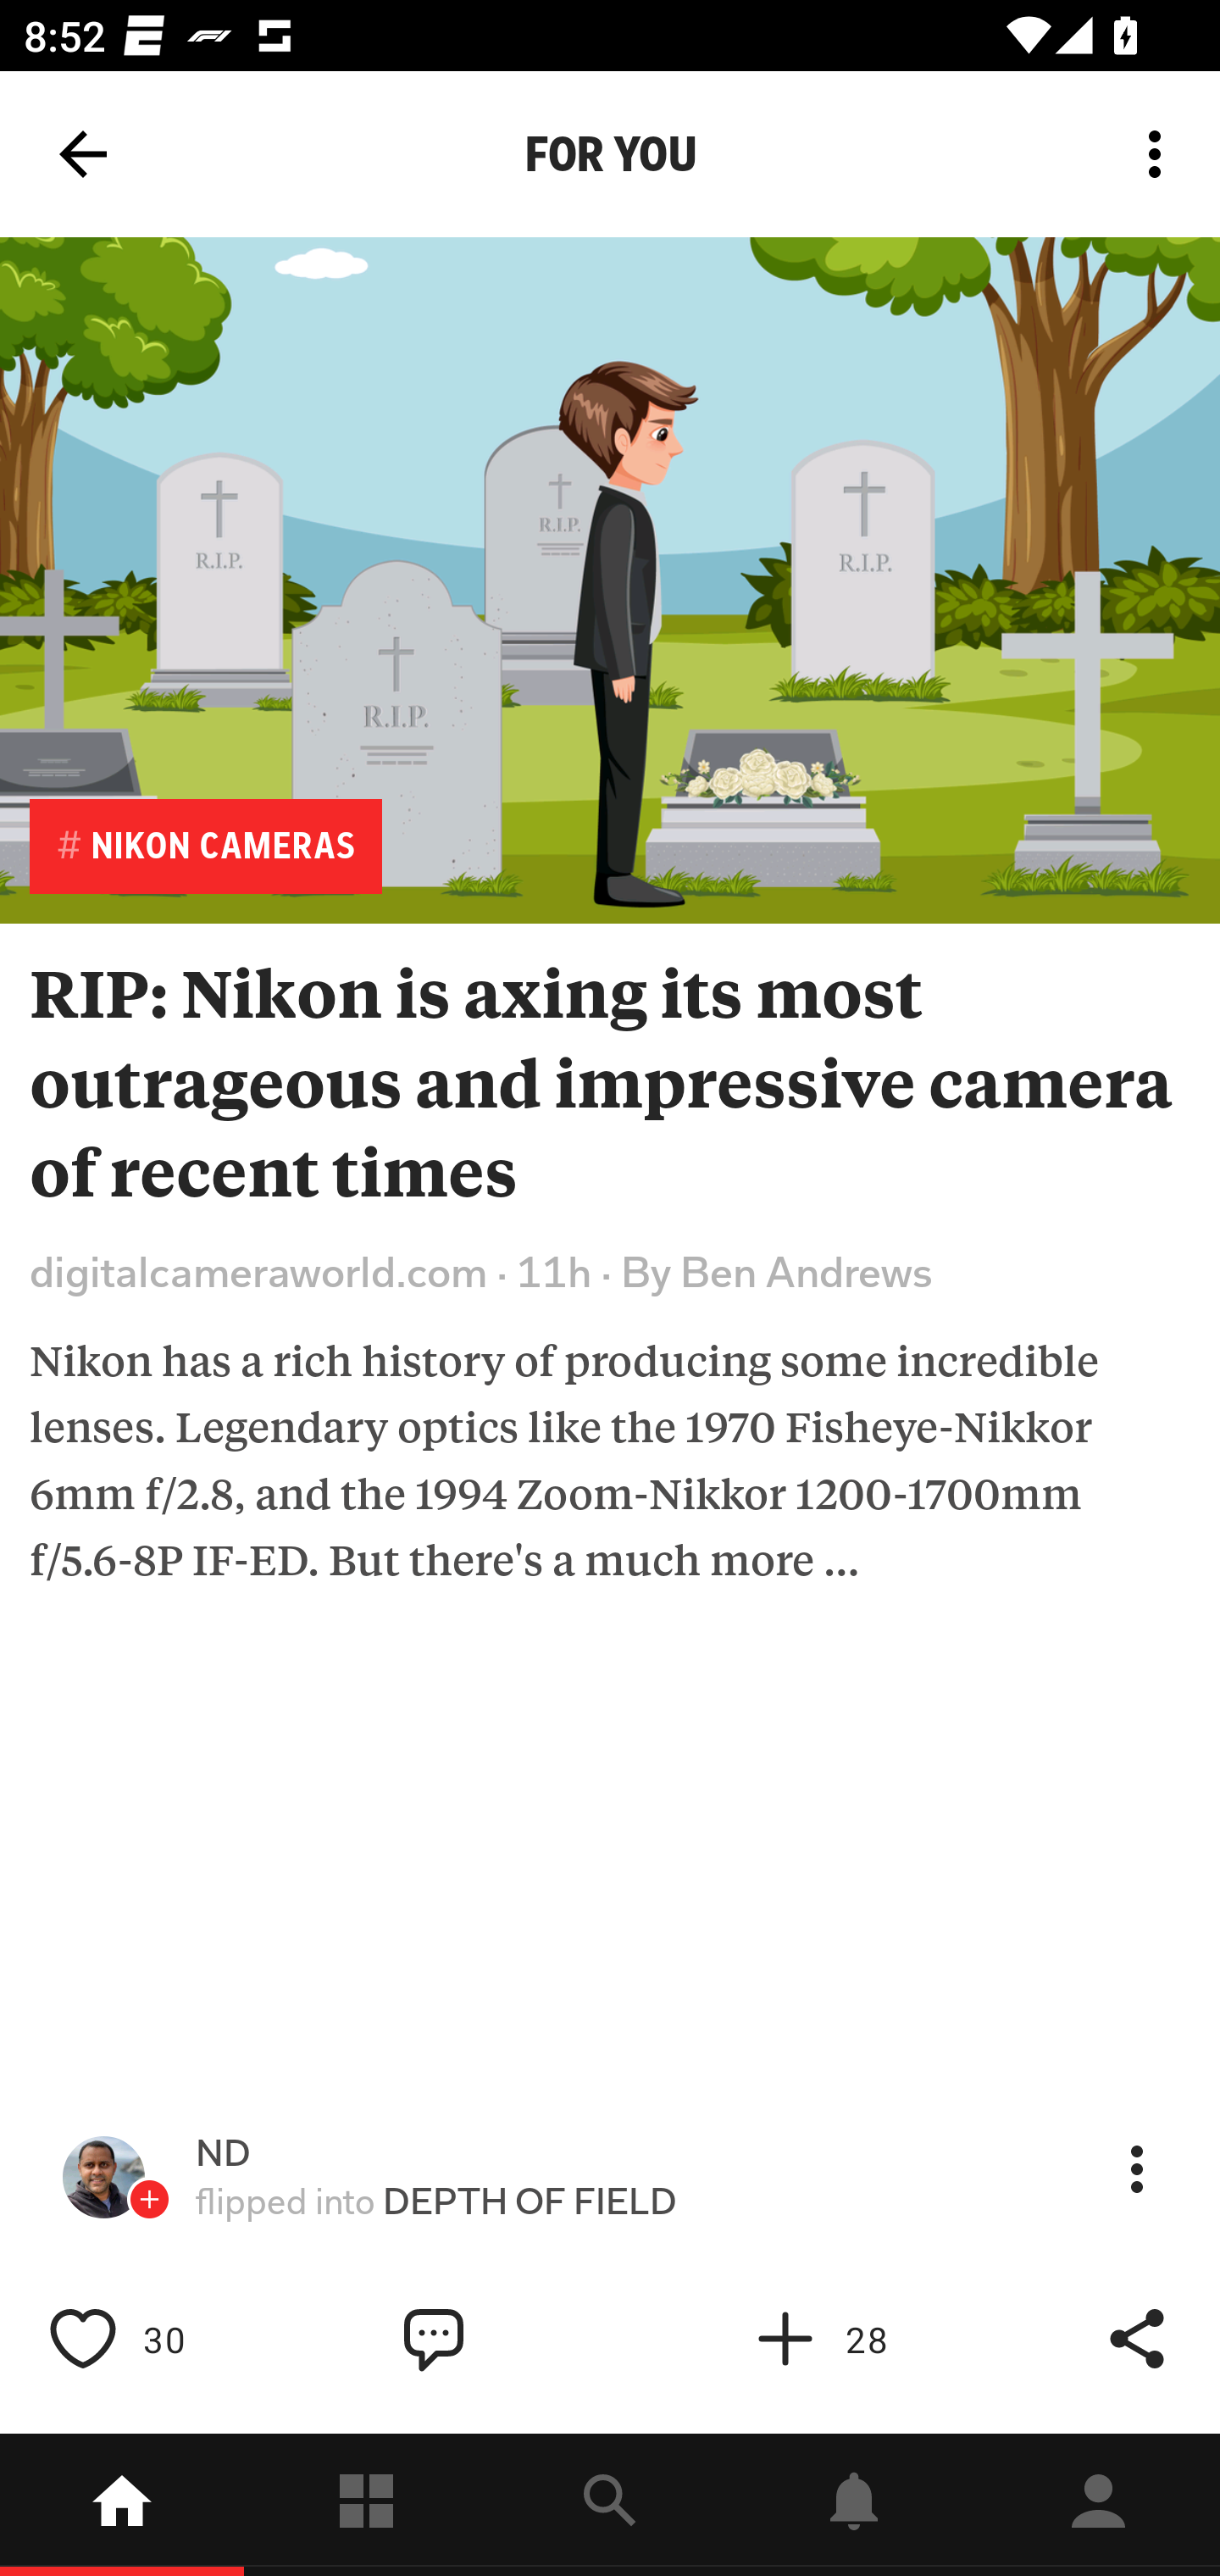 The image size is (1220, 2576). I want to click on Like 30, so click(153, 2339).